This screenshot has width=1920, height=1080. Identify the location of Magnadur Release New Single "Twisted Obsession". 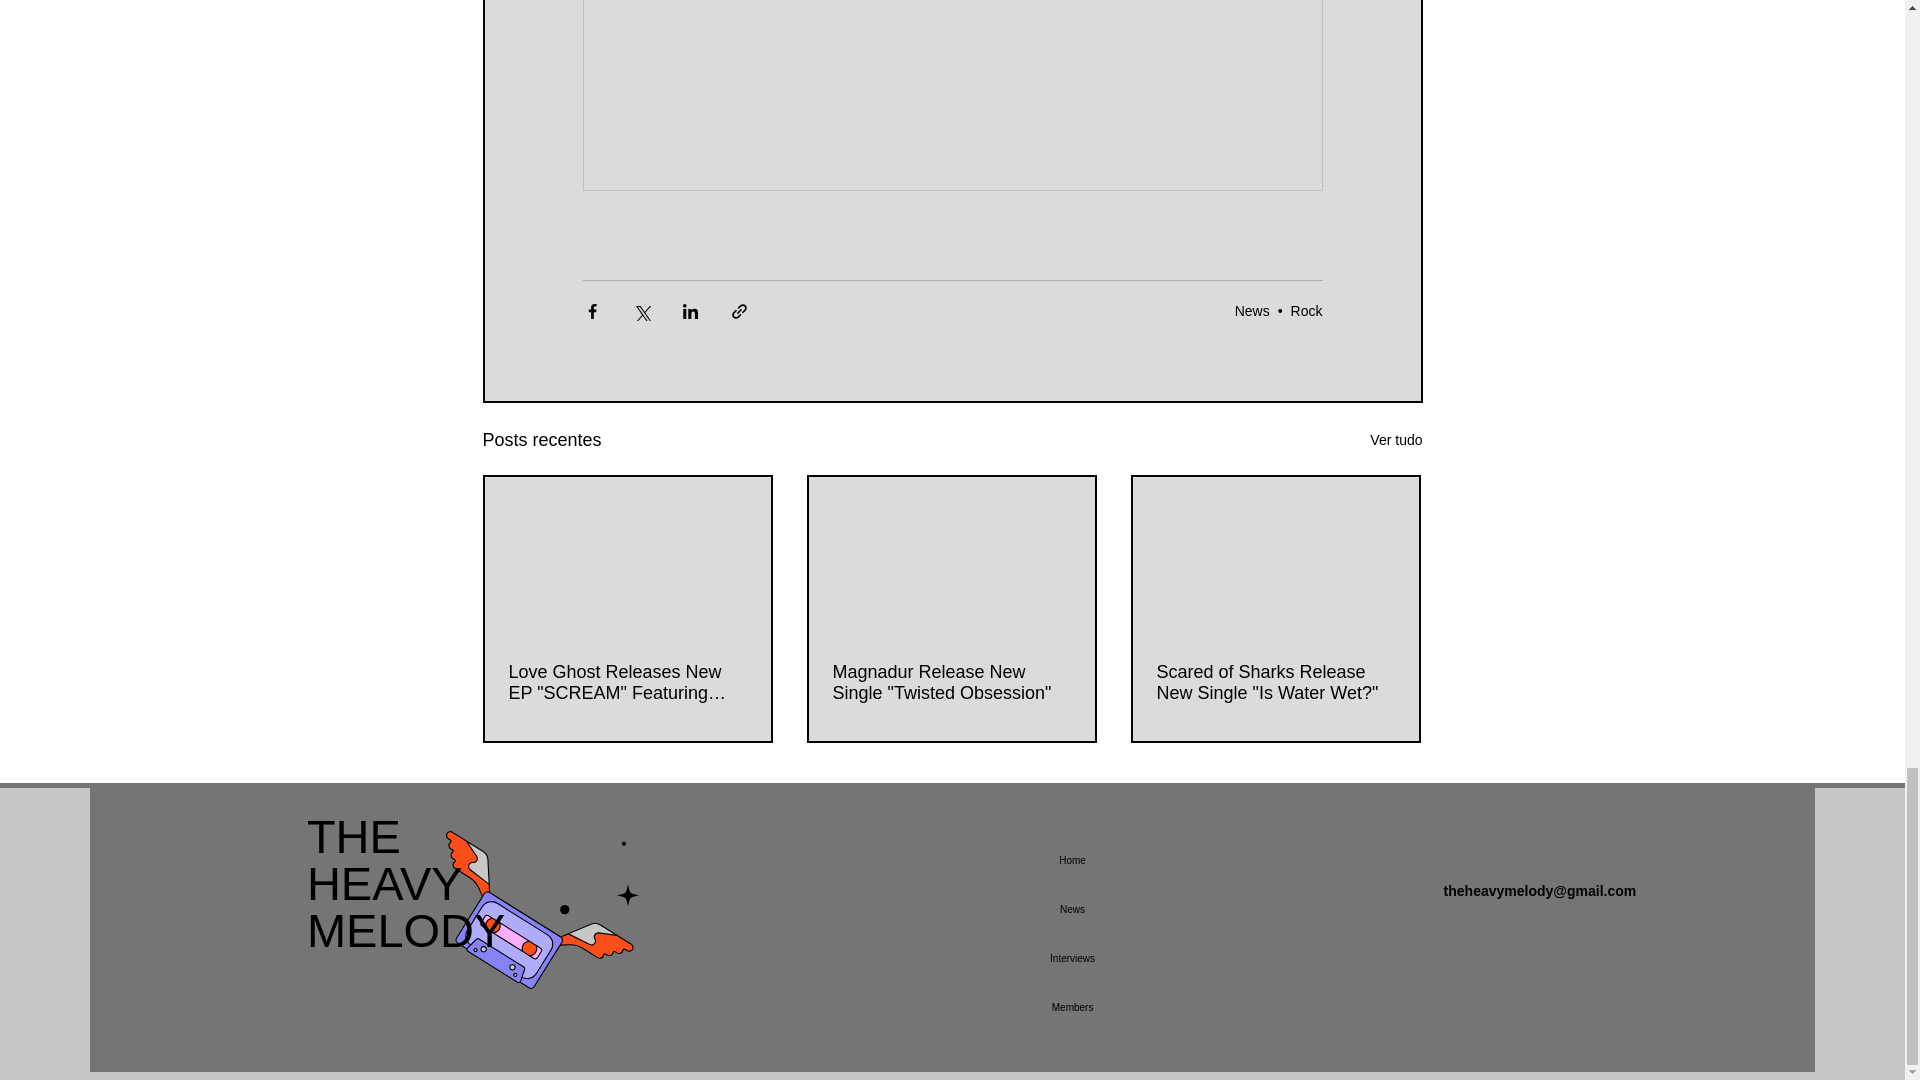
(1274, 683).